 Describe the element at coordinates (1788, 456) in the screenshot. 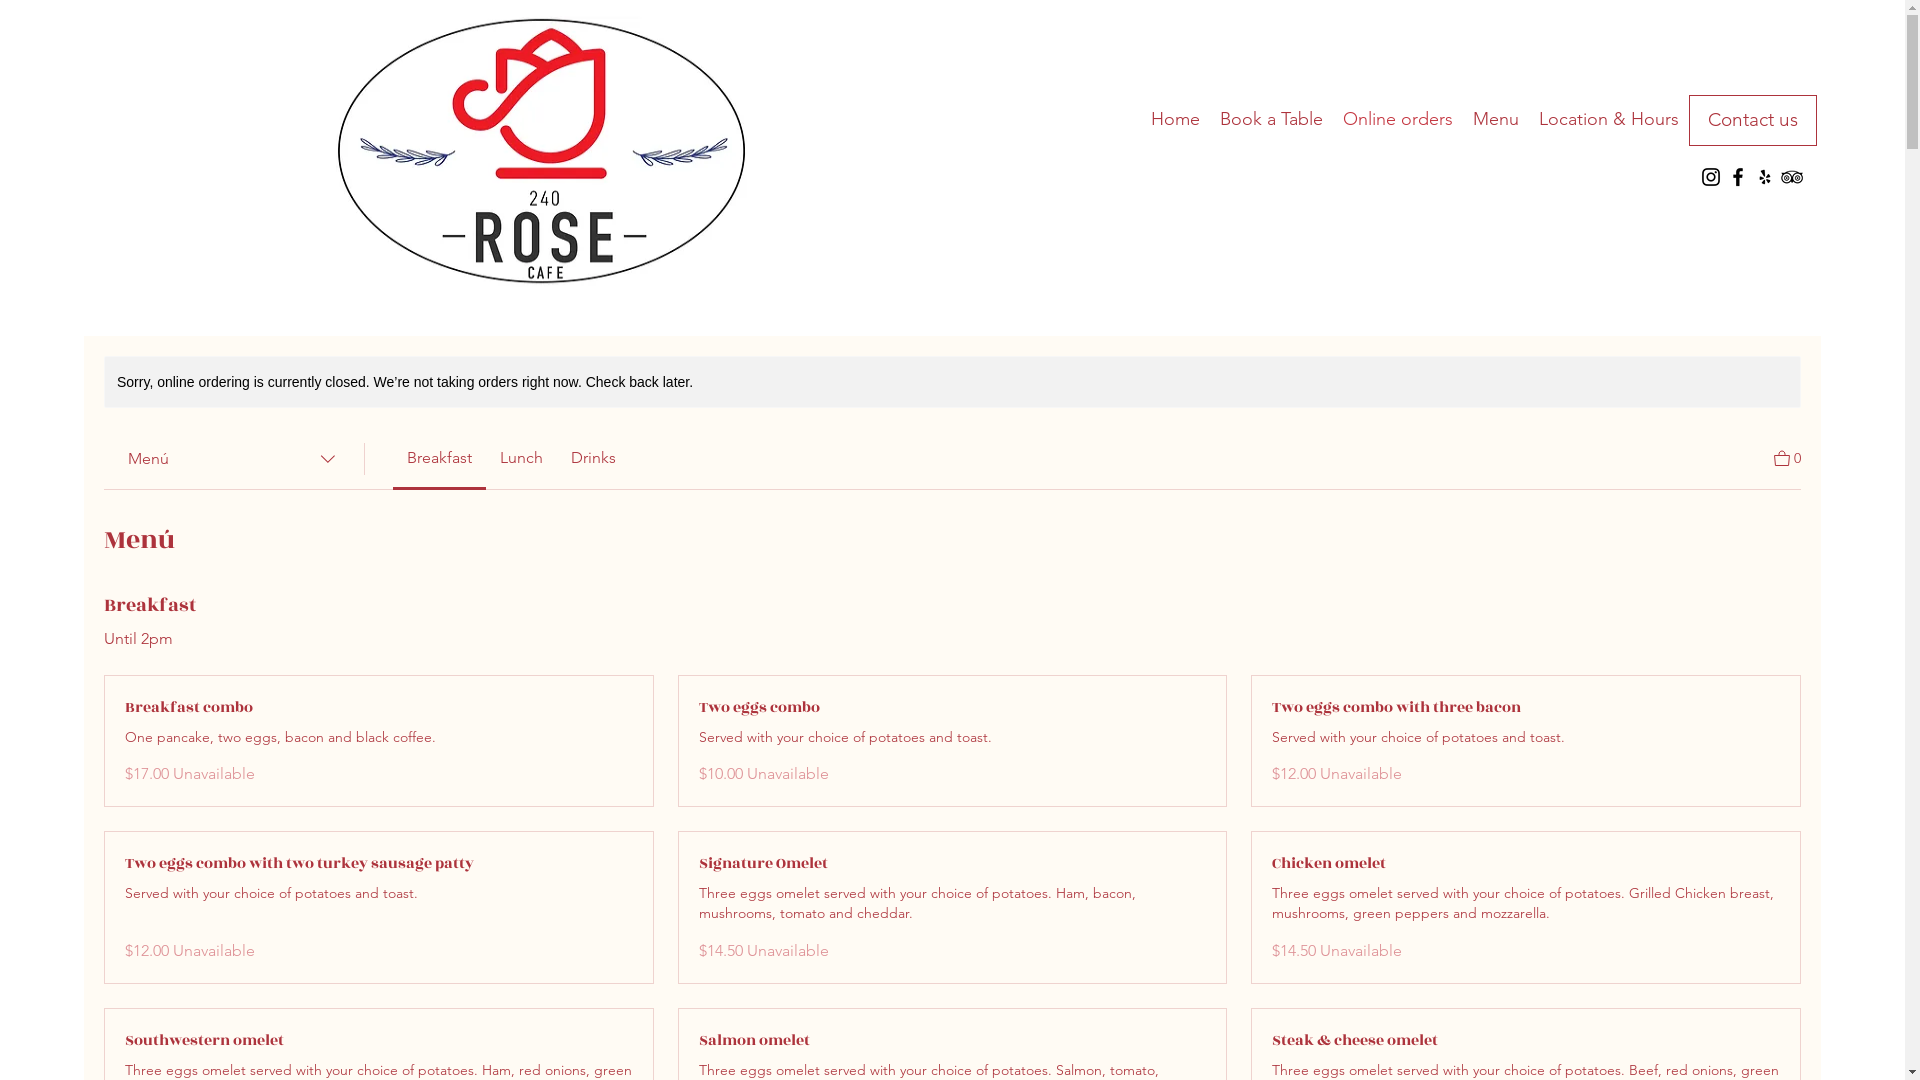

I see `0` at that location.